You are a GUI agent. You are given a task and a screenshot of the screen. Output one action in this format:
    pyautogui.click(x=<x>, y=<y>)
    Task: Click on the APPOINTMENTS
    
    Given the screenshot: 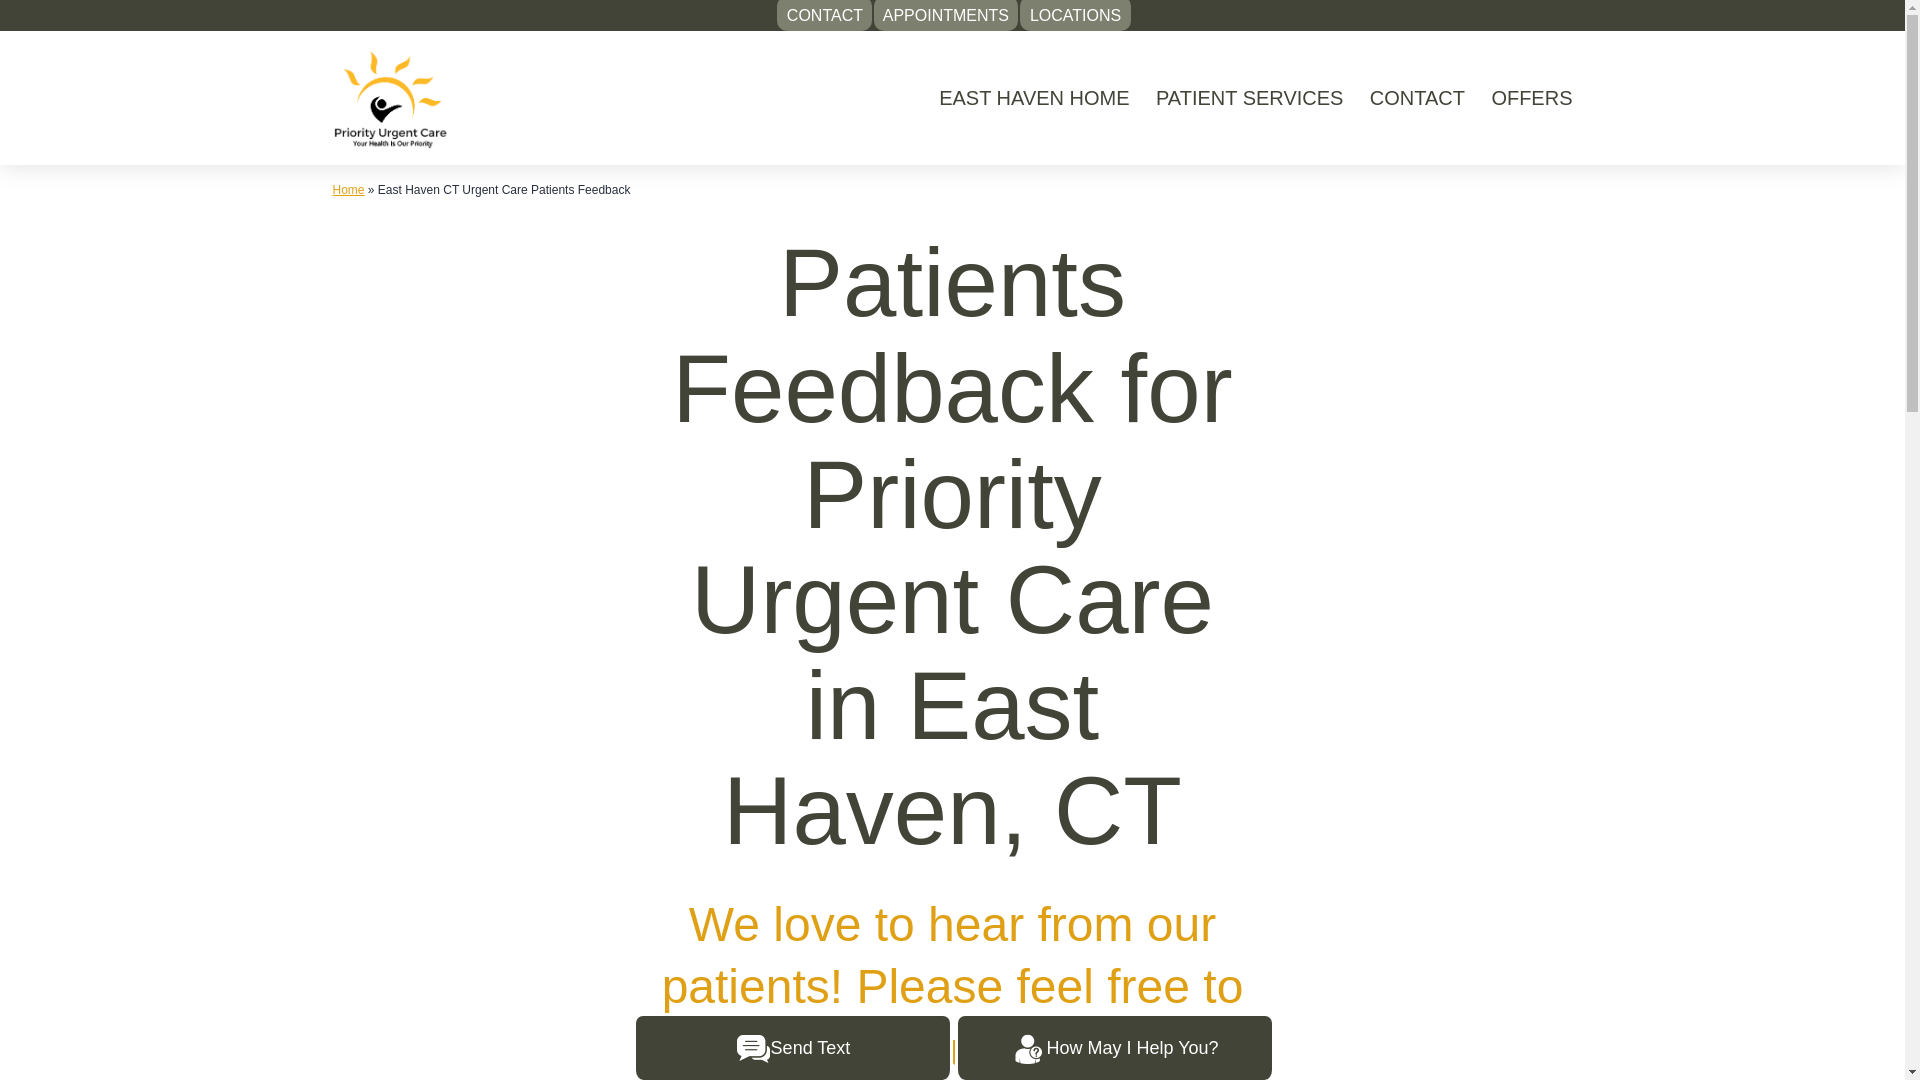 What is the action you would take?
    pyautogui.click(x=945, y=16)
    